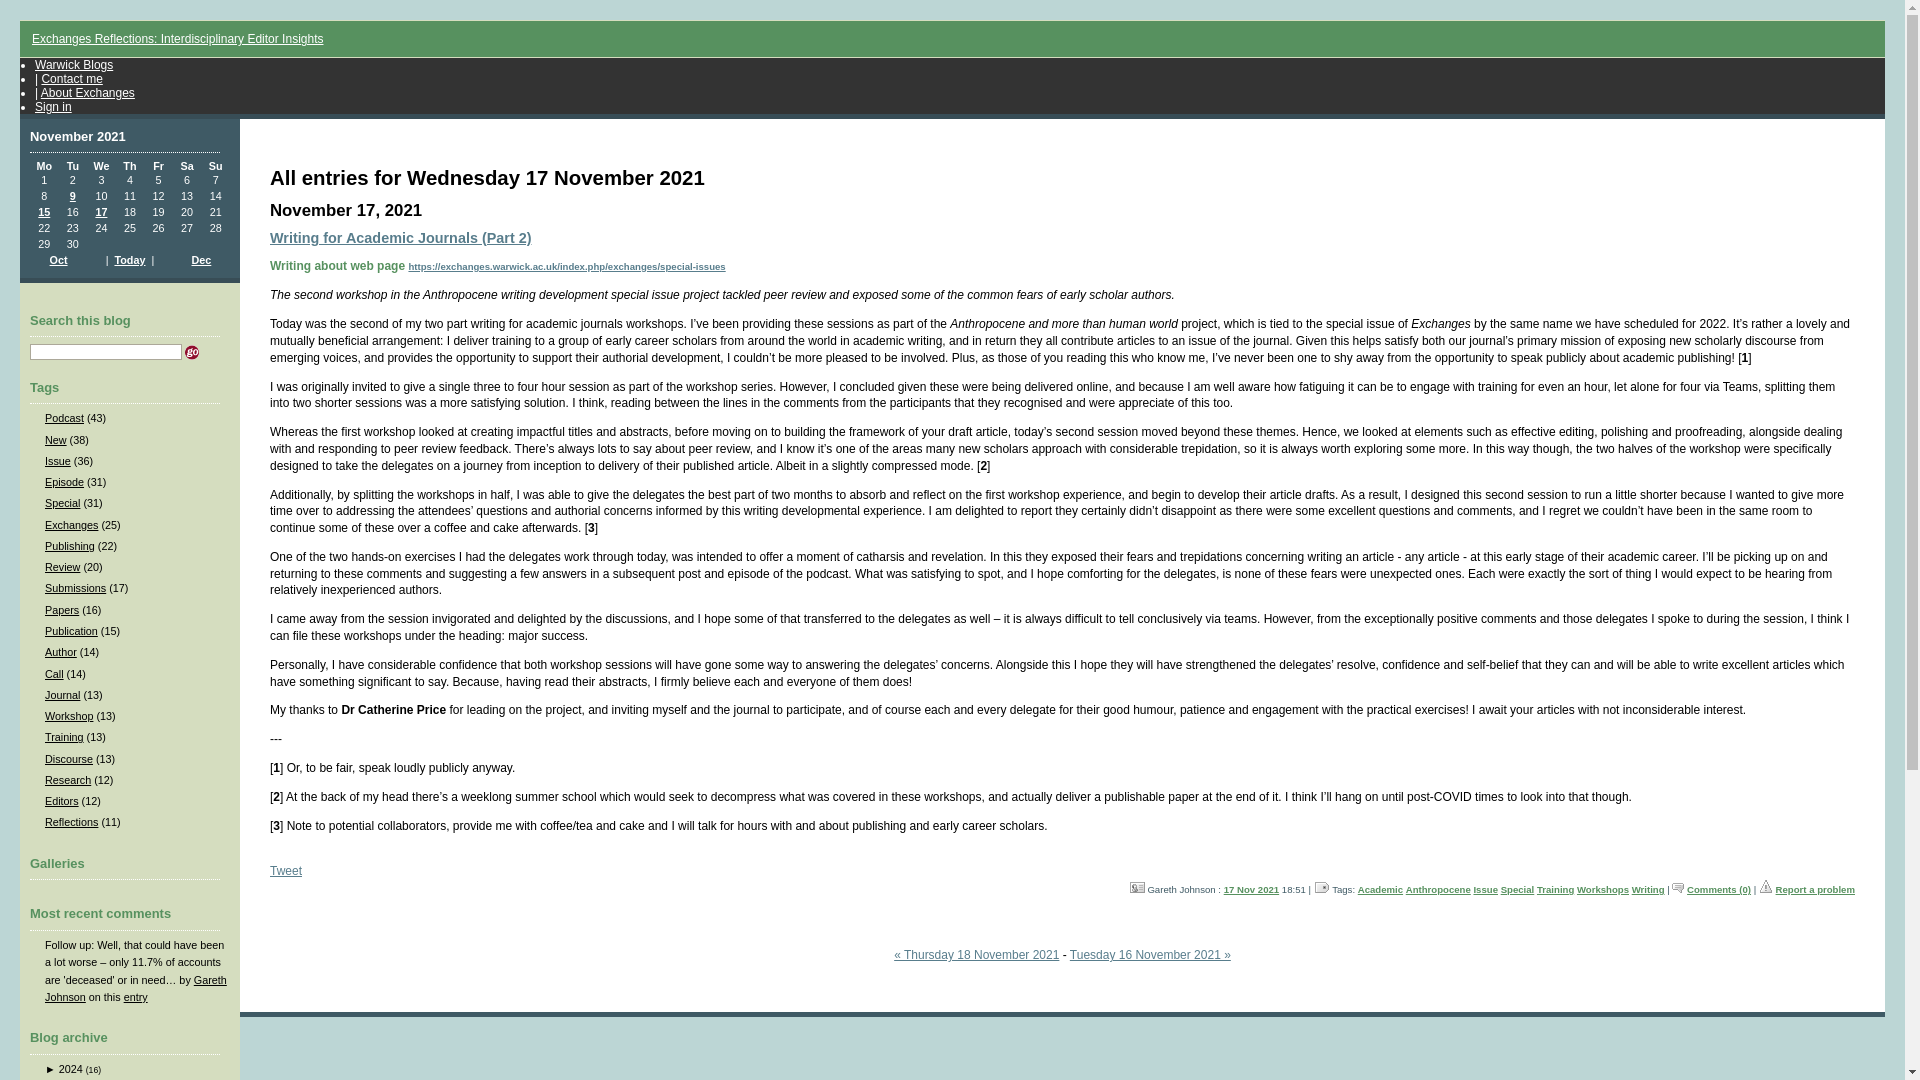 The width and height of the screenshot is (1920, 1080). Describe the element at coordinates (70, 79) in the screenshot. I see `Contact me` at that location.